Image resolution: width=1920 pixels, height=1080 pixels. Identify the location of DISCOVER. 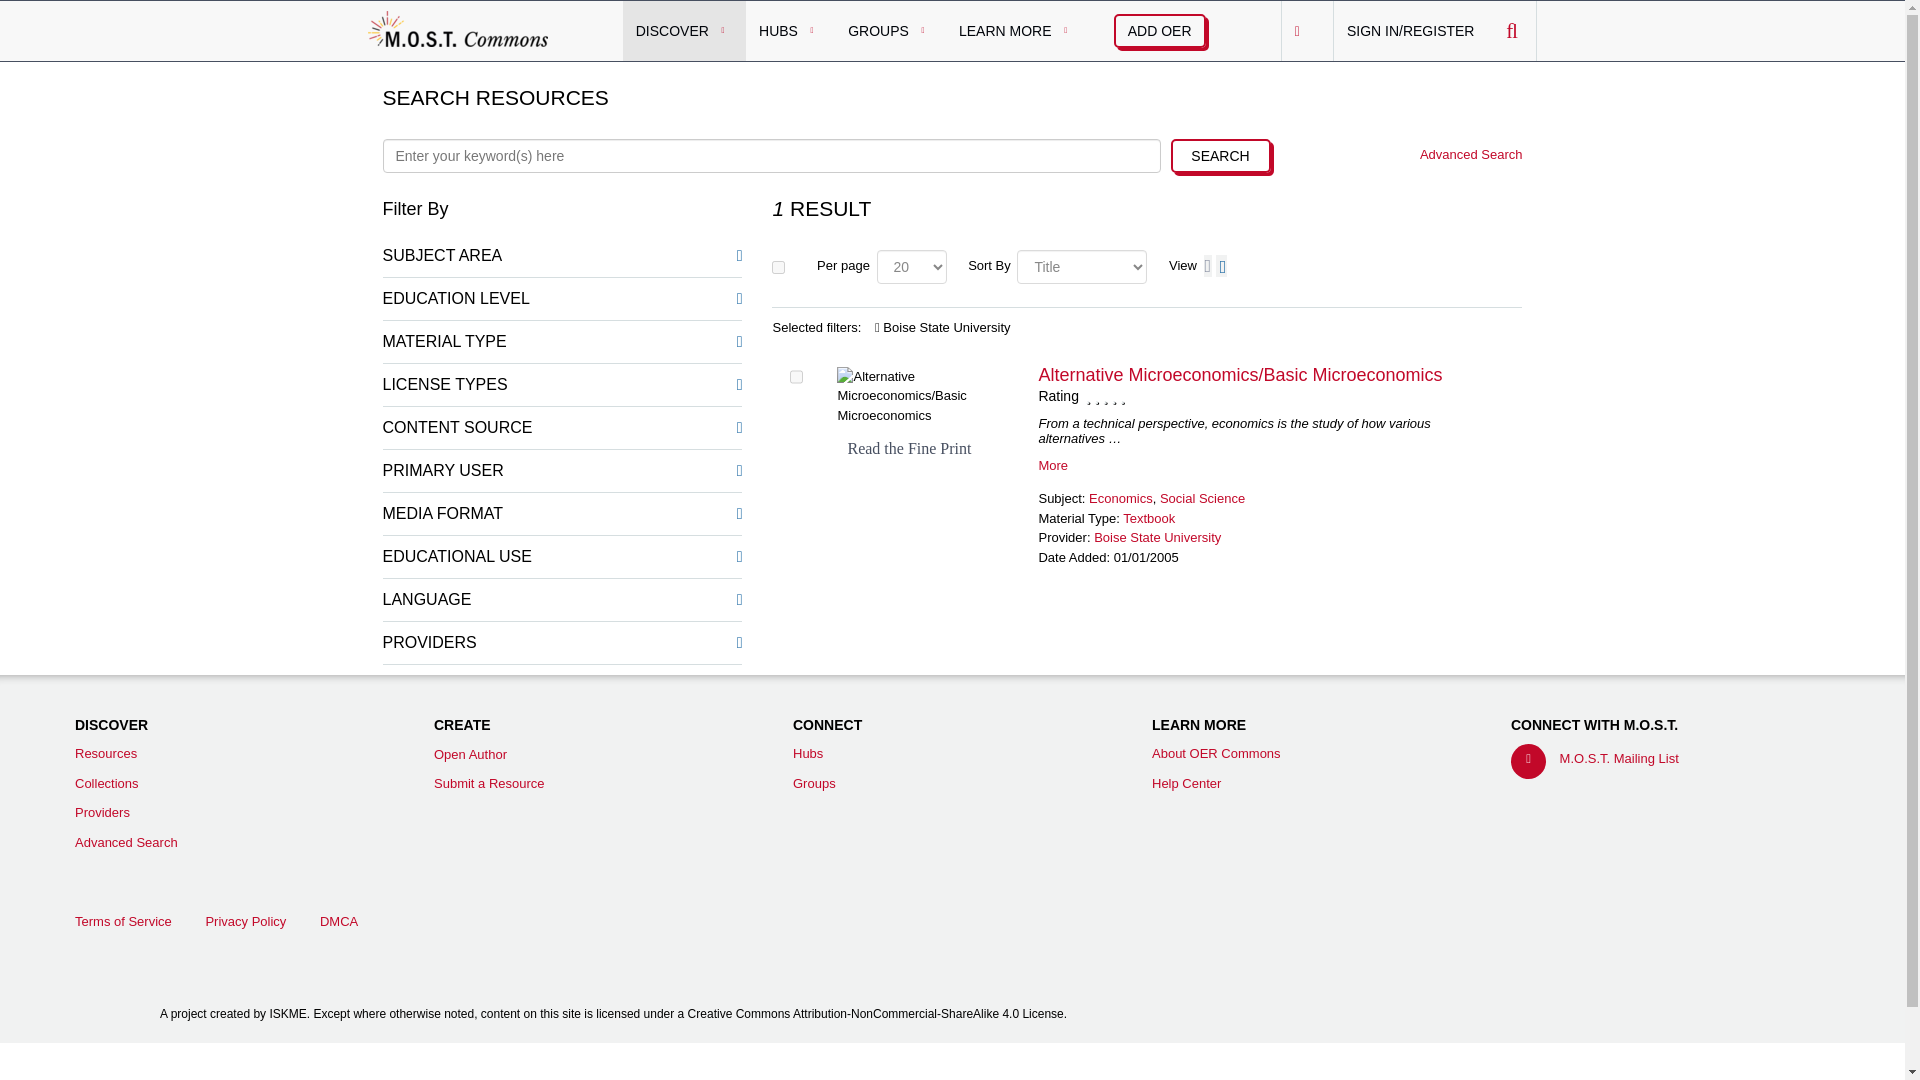
(684, 30).